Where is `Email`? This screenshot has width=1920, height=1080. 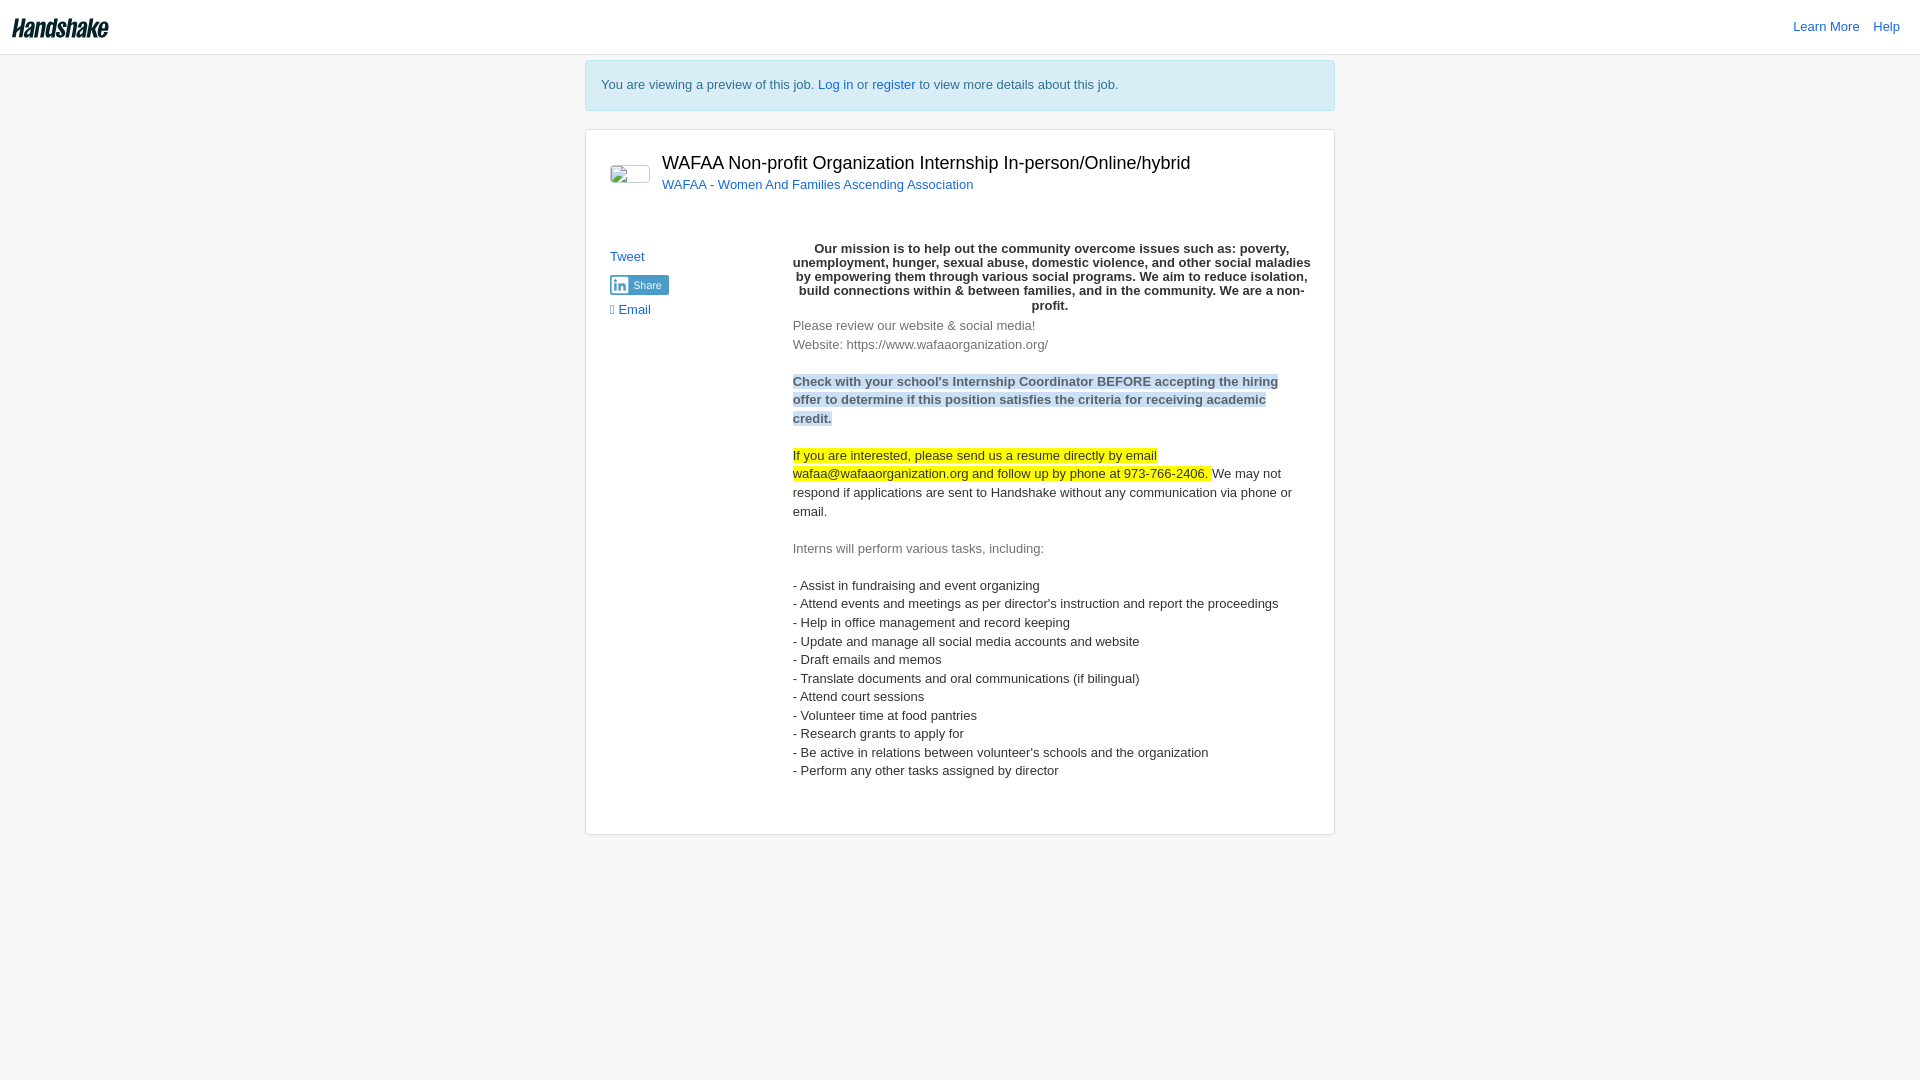 Email is located at coordinates (630, 310).